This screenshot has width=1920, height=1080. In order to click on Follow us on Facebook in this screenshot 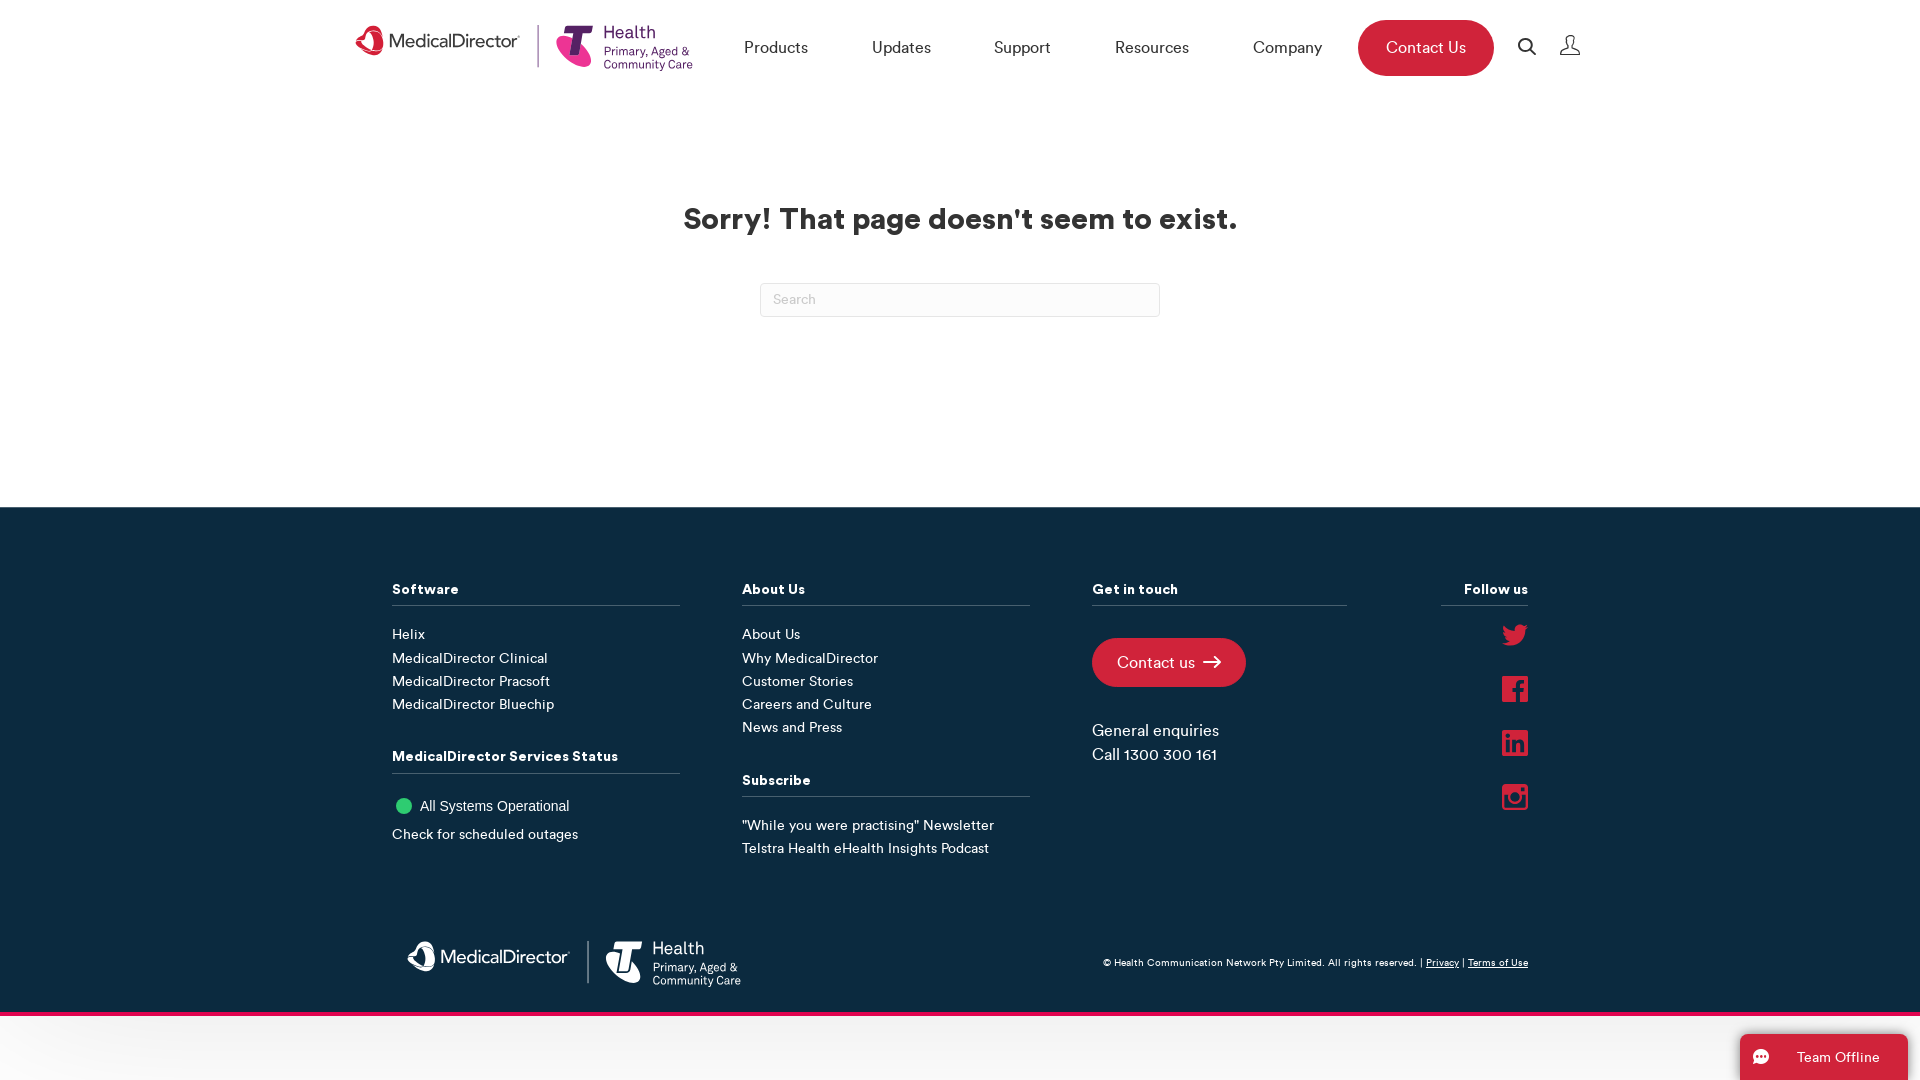, I will do `click(1515, 689)`.